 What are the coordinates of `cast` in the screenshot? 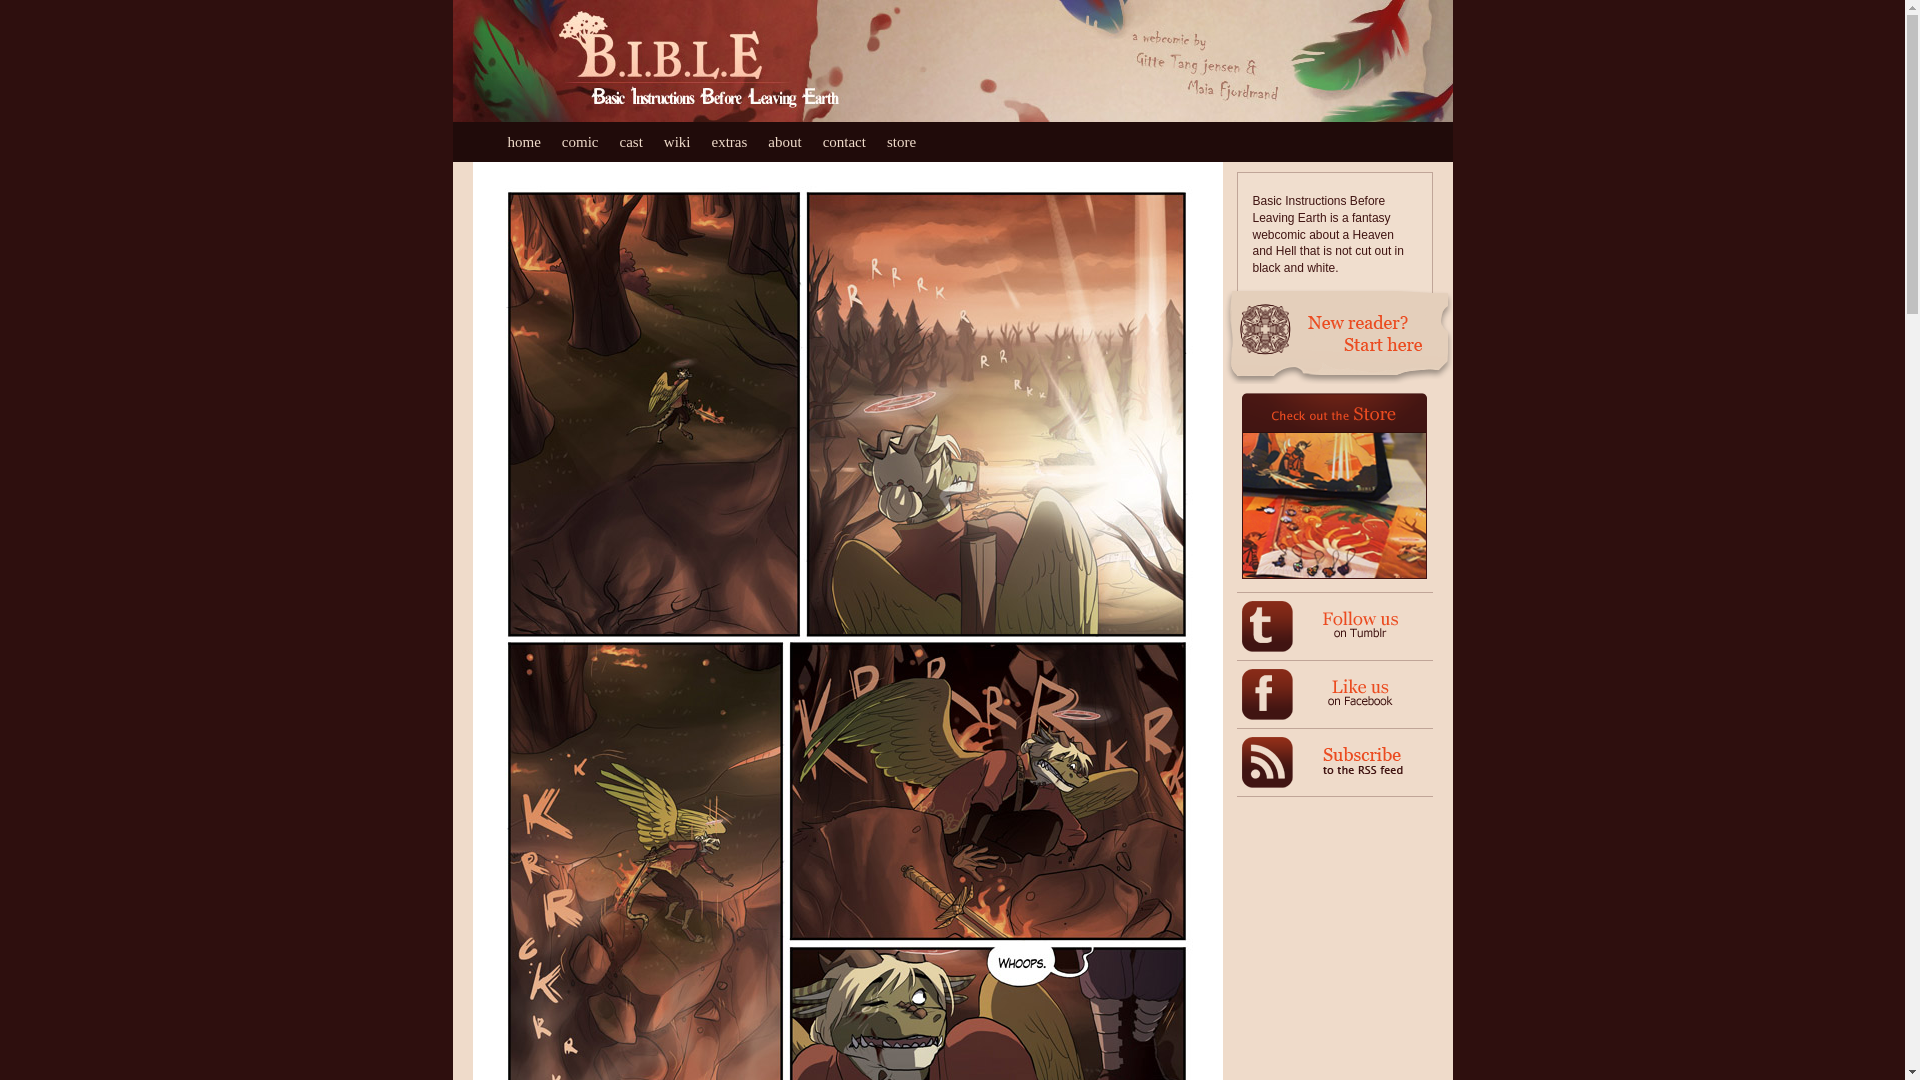 It's located at (640, 142).